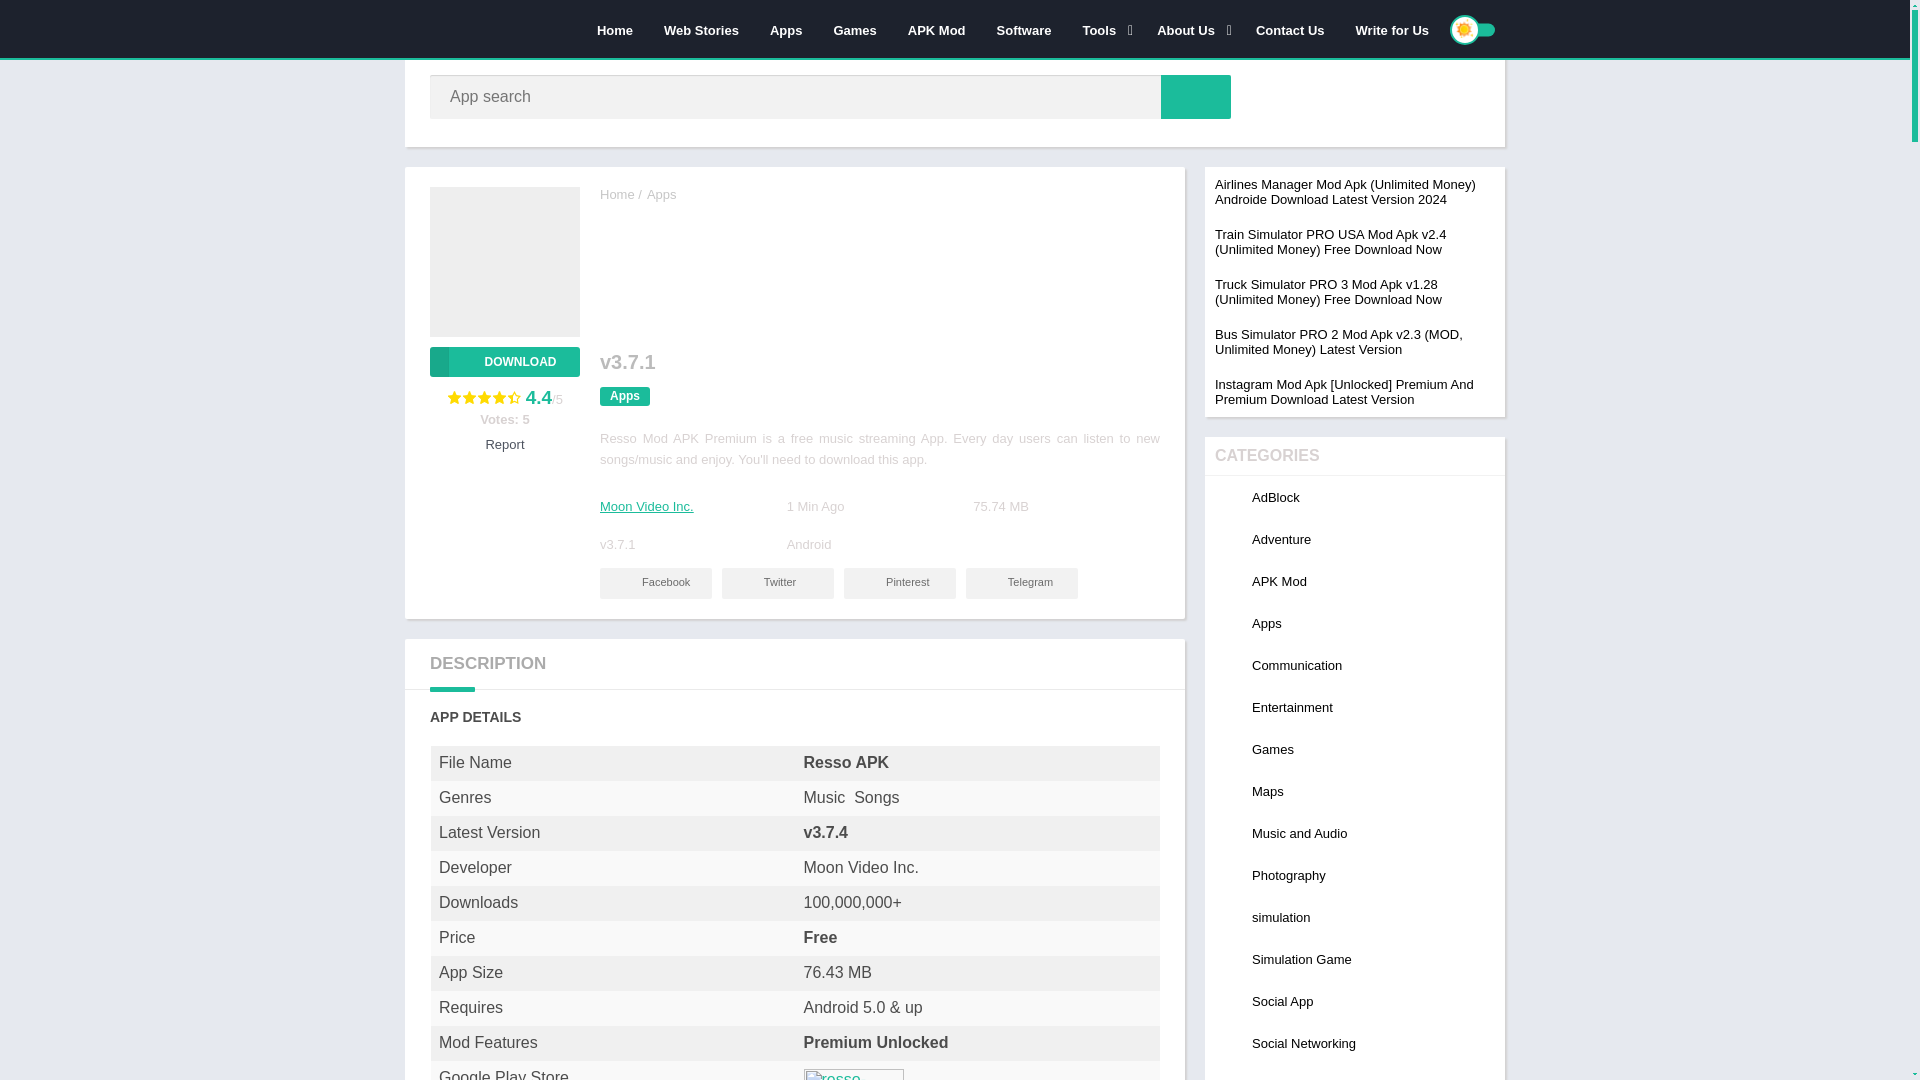  What do you see at coordinates (900, 584) in the screenshot?
I see `Pinterest` at bounding box center [900, 584].